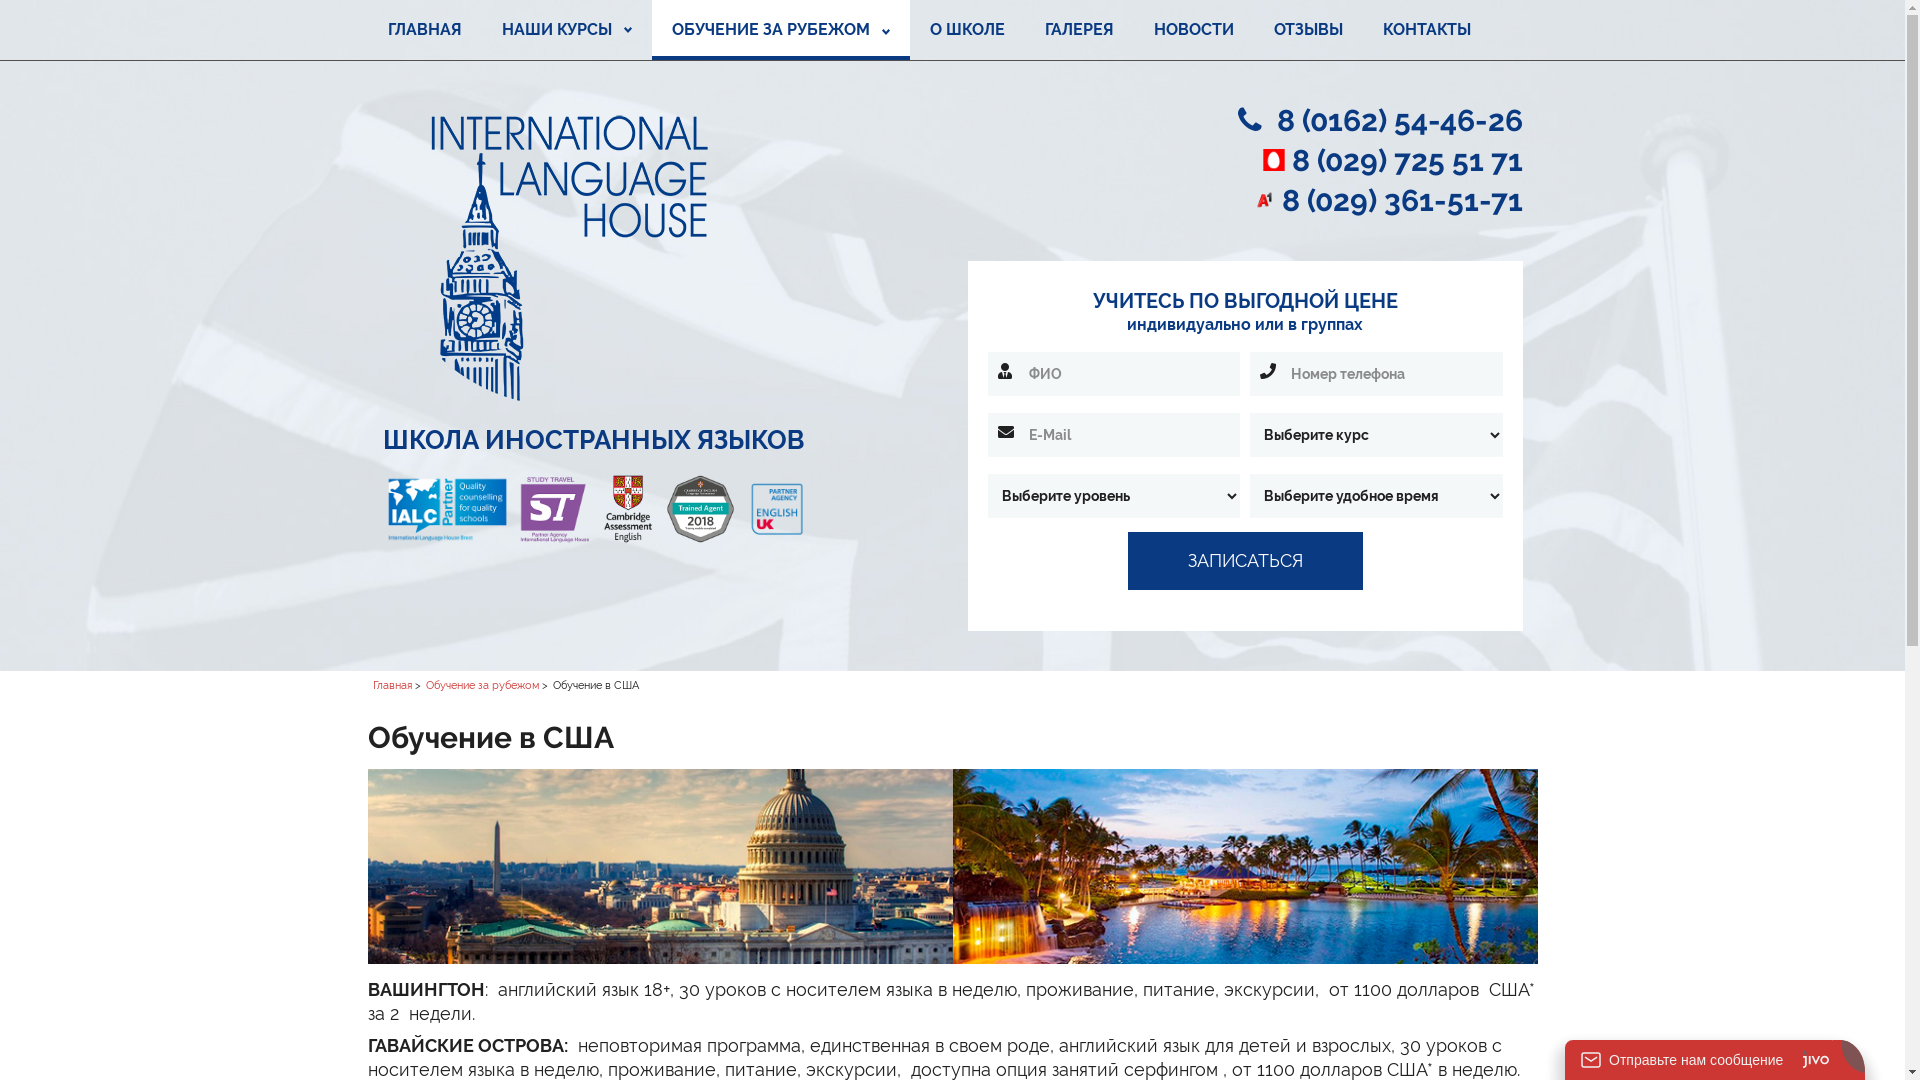  What do you see at coordinates (1399, 120) in the screenshot?
I see `8 (0162) 54-46-26` at bounding box center [1399, 120].